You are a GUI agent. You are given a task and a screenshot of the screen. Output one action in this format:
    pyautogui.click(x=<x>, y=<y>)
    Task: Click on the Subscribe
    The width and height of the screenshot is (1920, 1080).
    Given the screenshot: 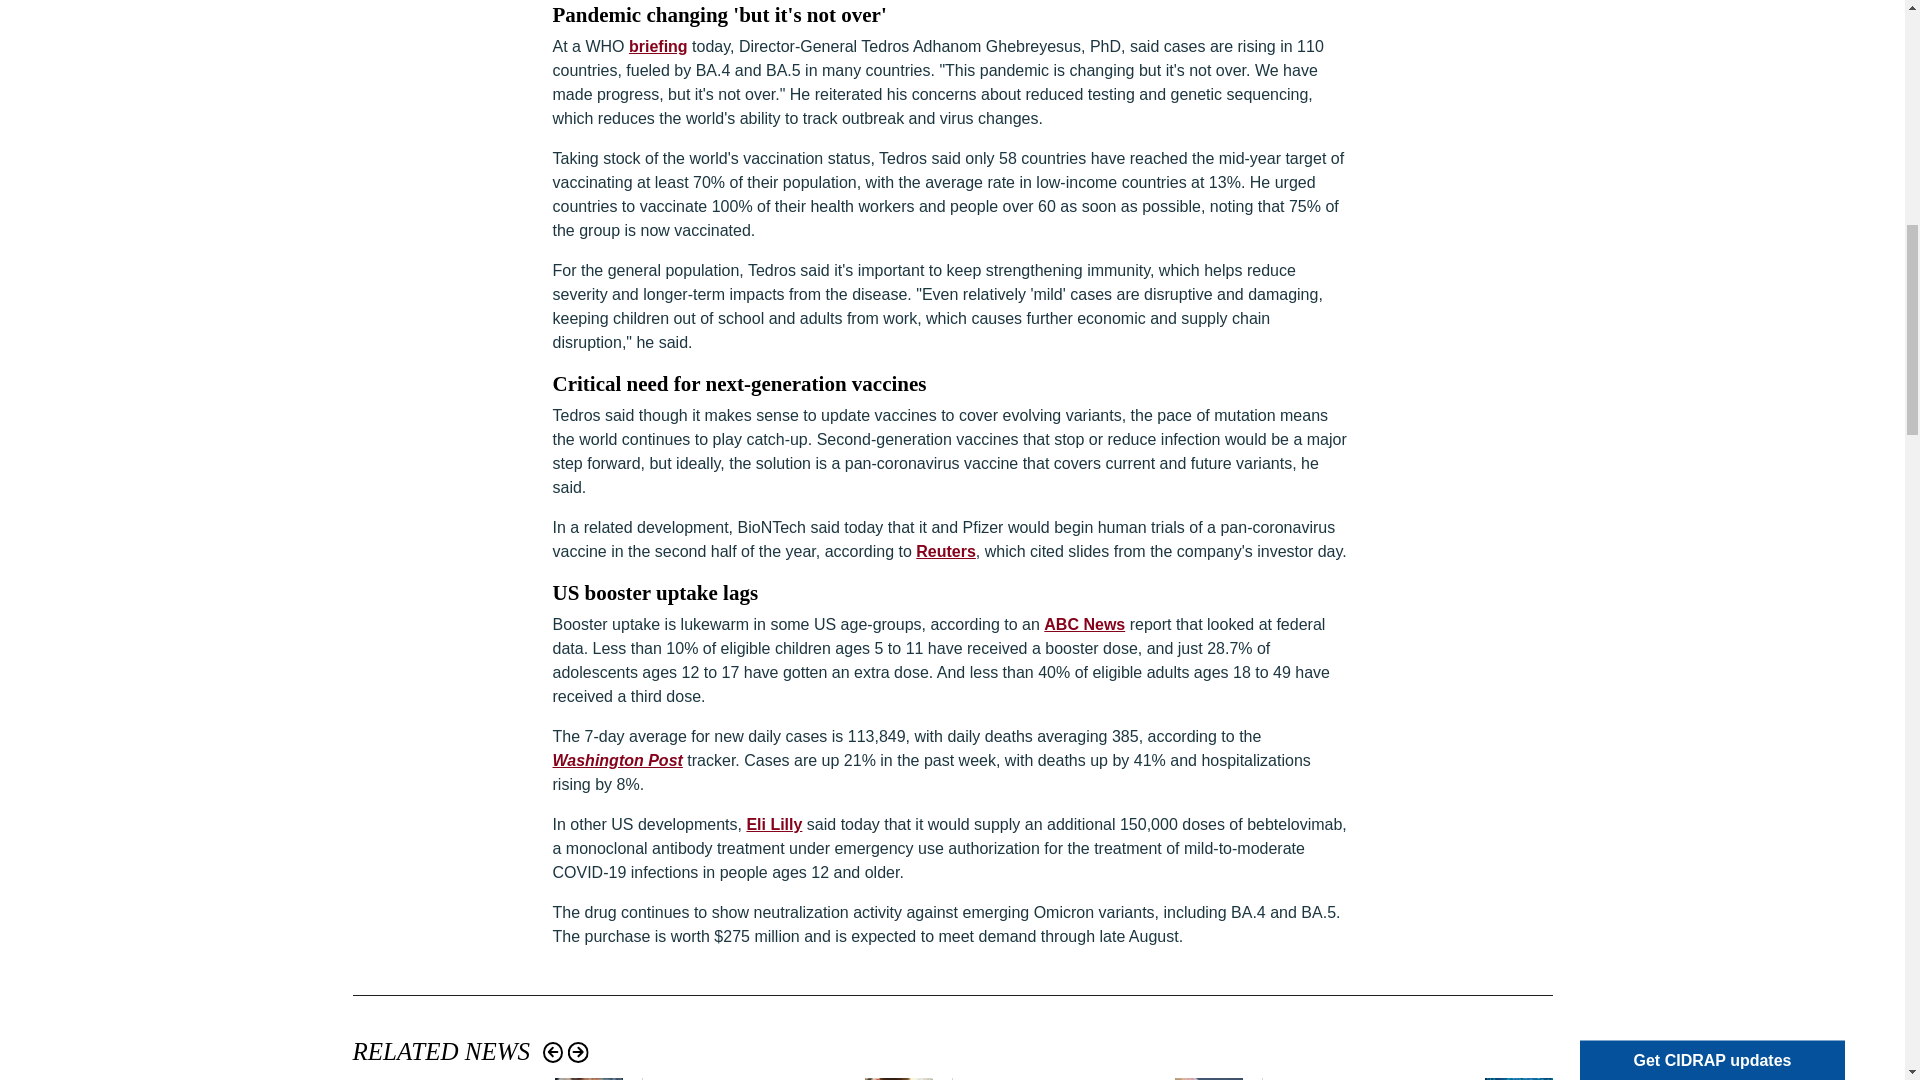 What is the action you would take?
    pyautogui.click(x=1666, y=258)
    